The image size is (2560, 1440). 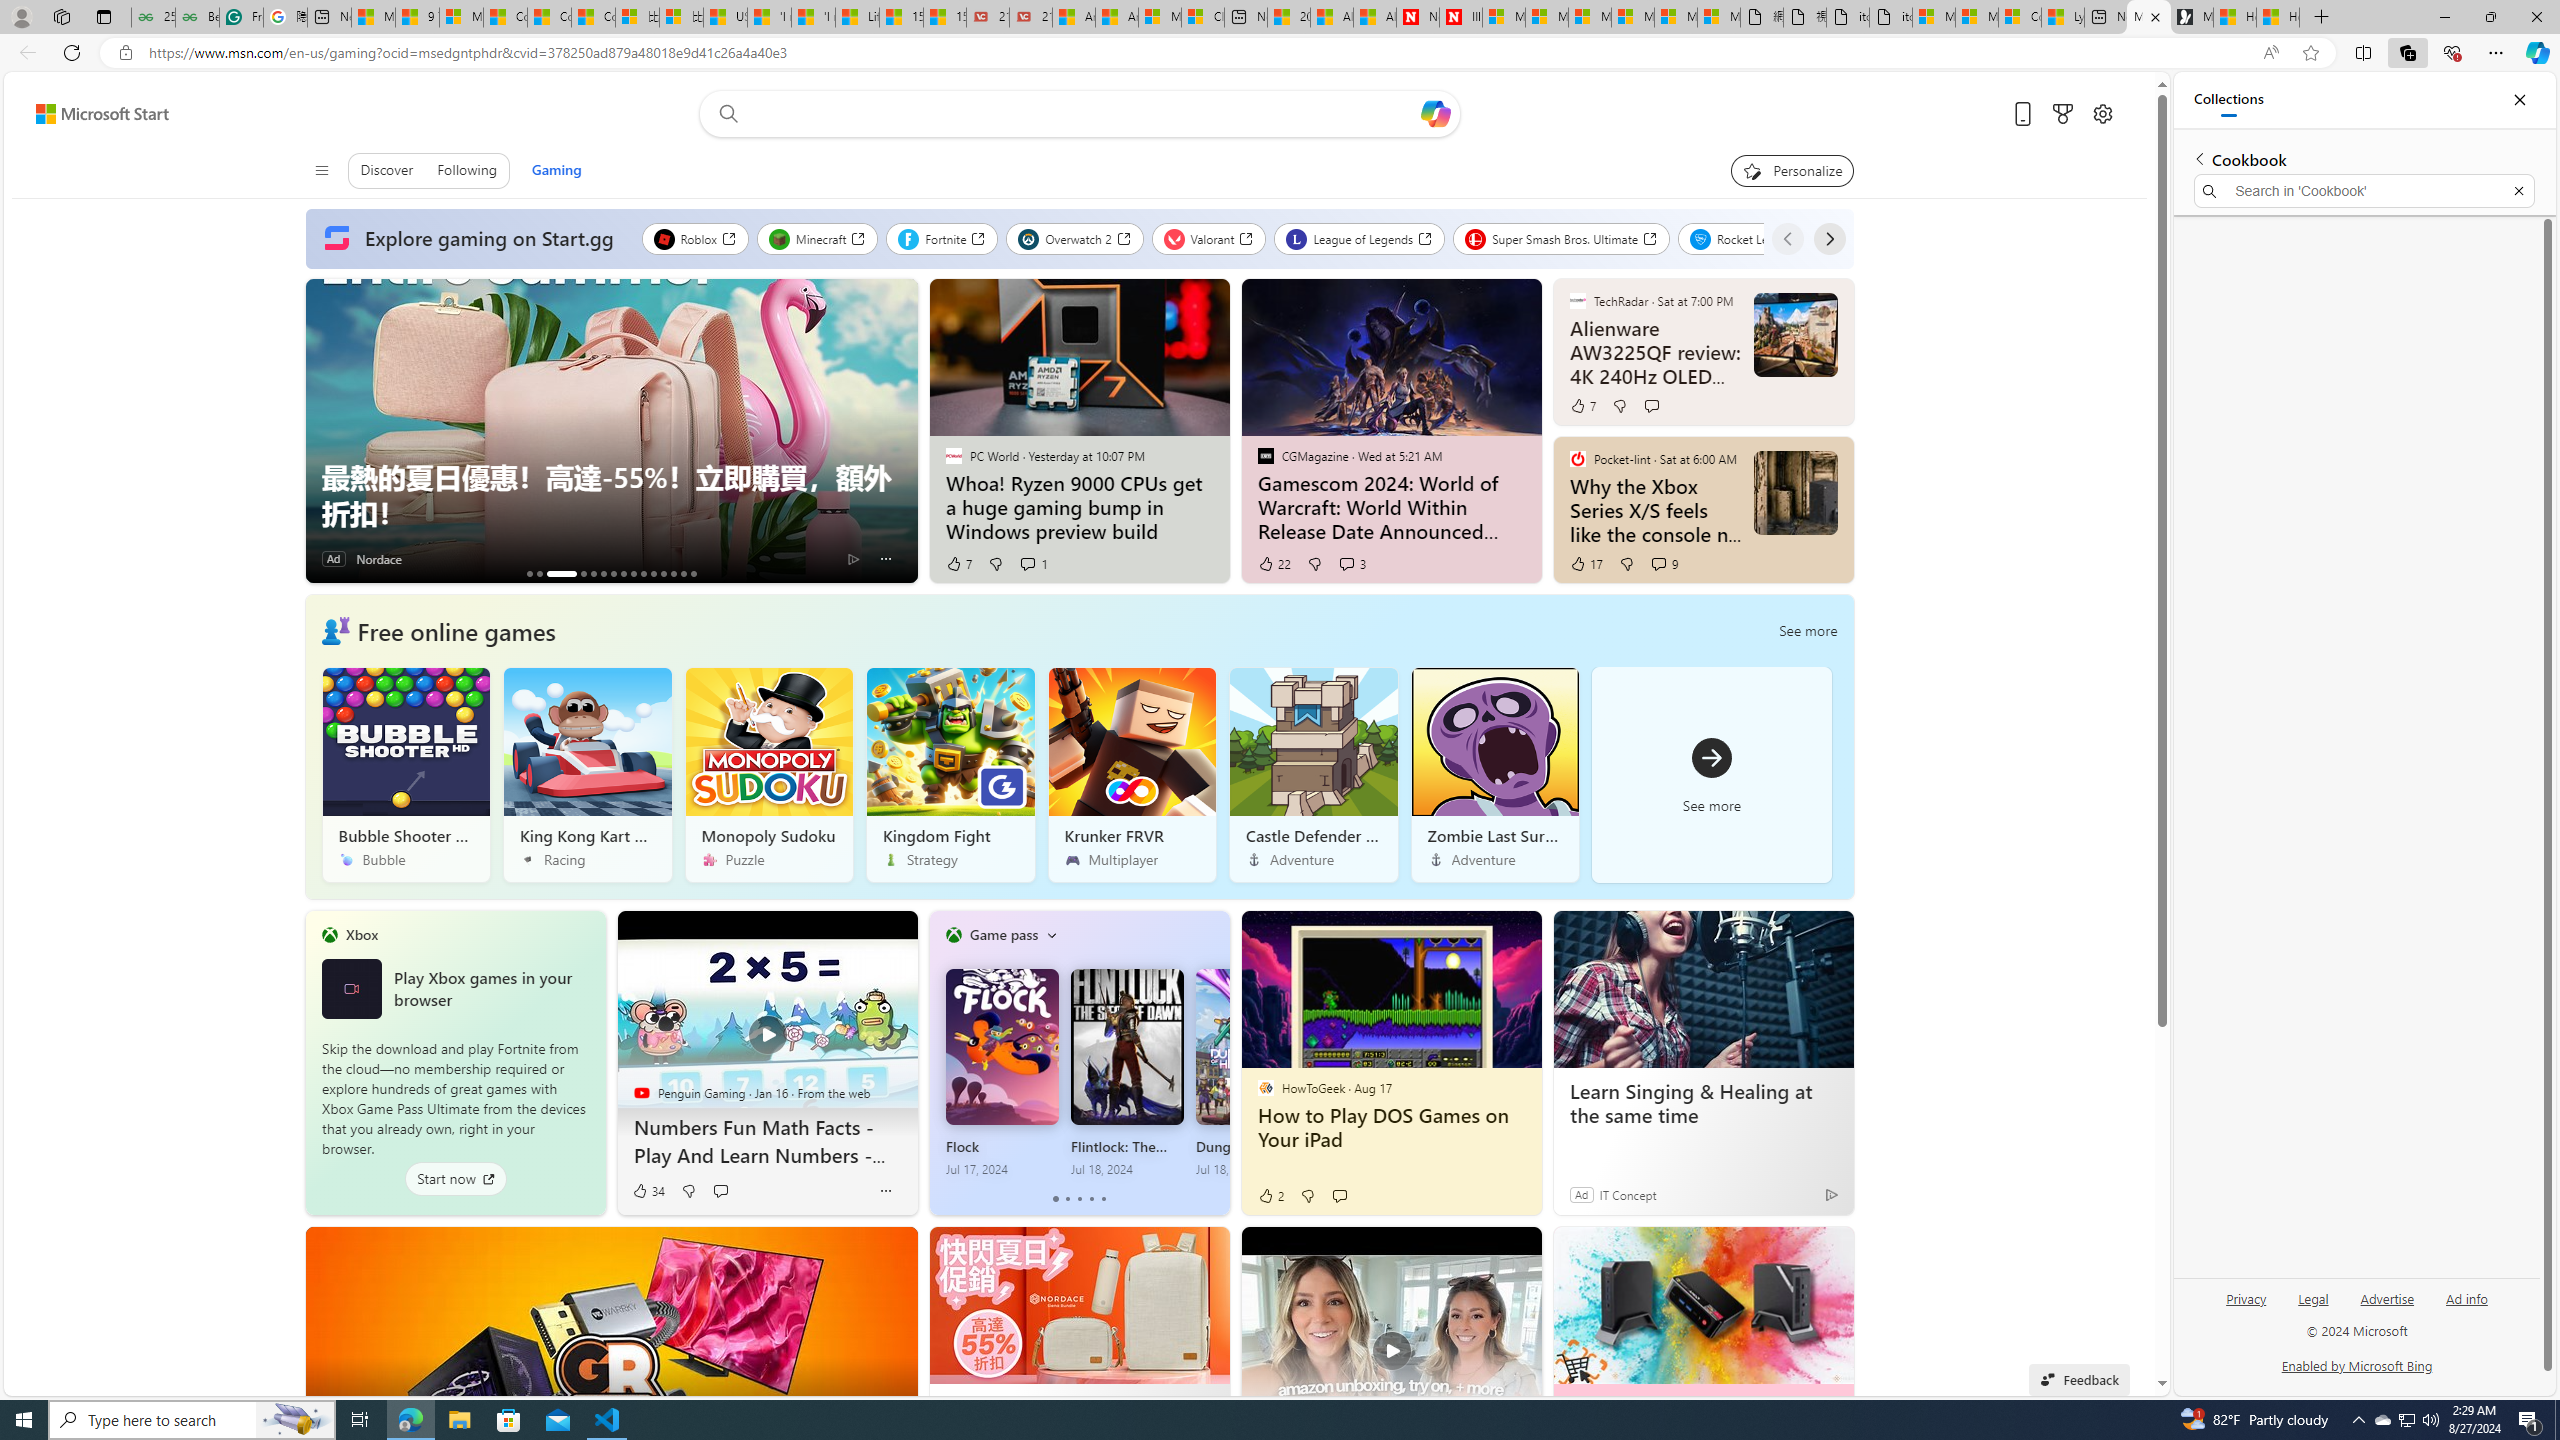 I want to click on Free online games See more, so click(x=1078, y=746).